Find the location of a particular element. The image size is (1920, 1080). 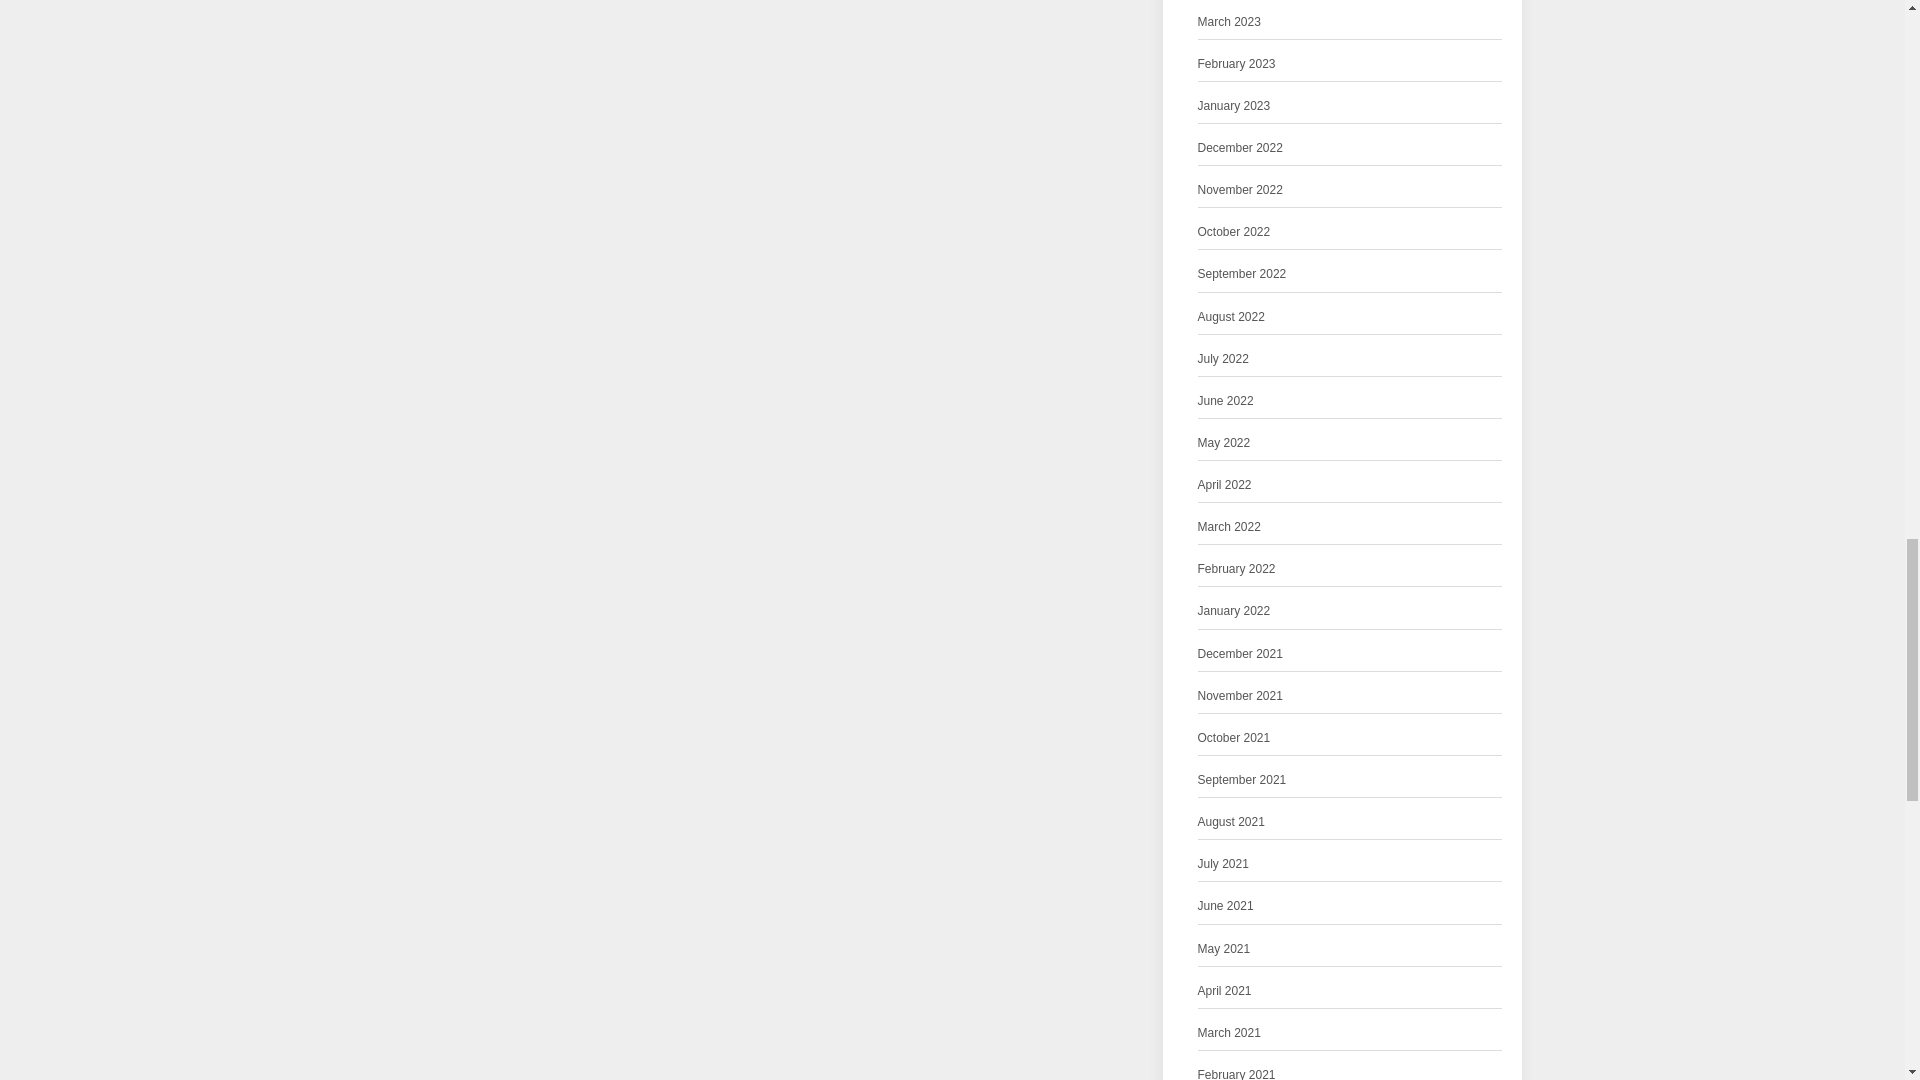

February 2023 is located at coordinates (1237, 64).